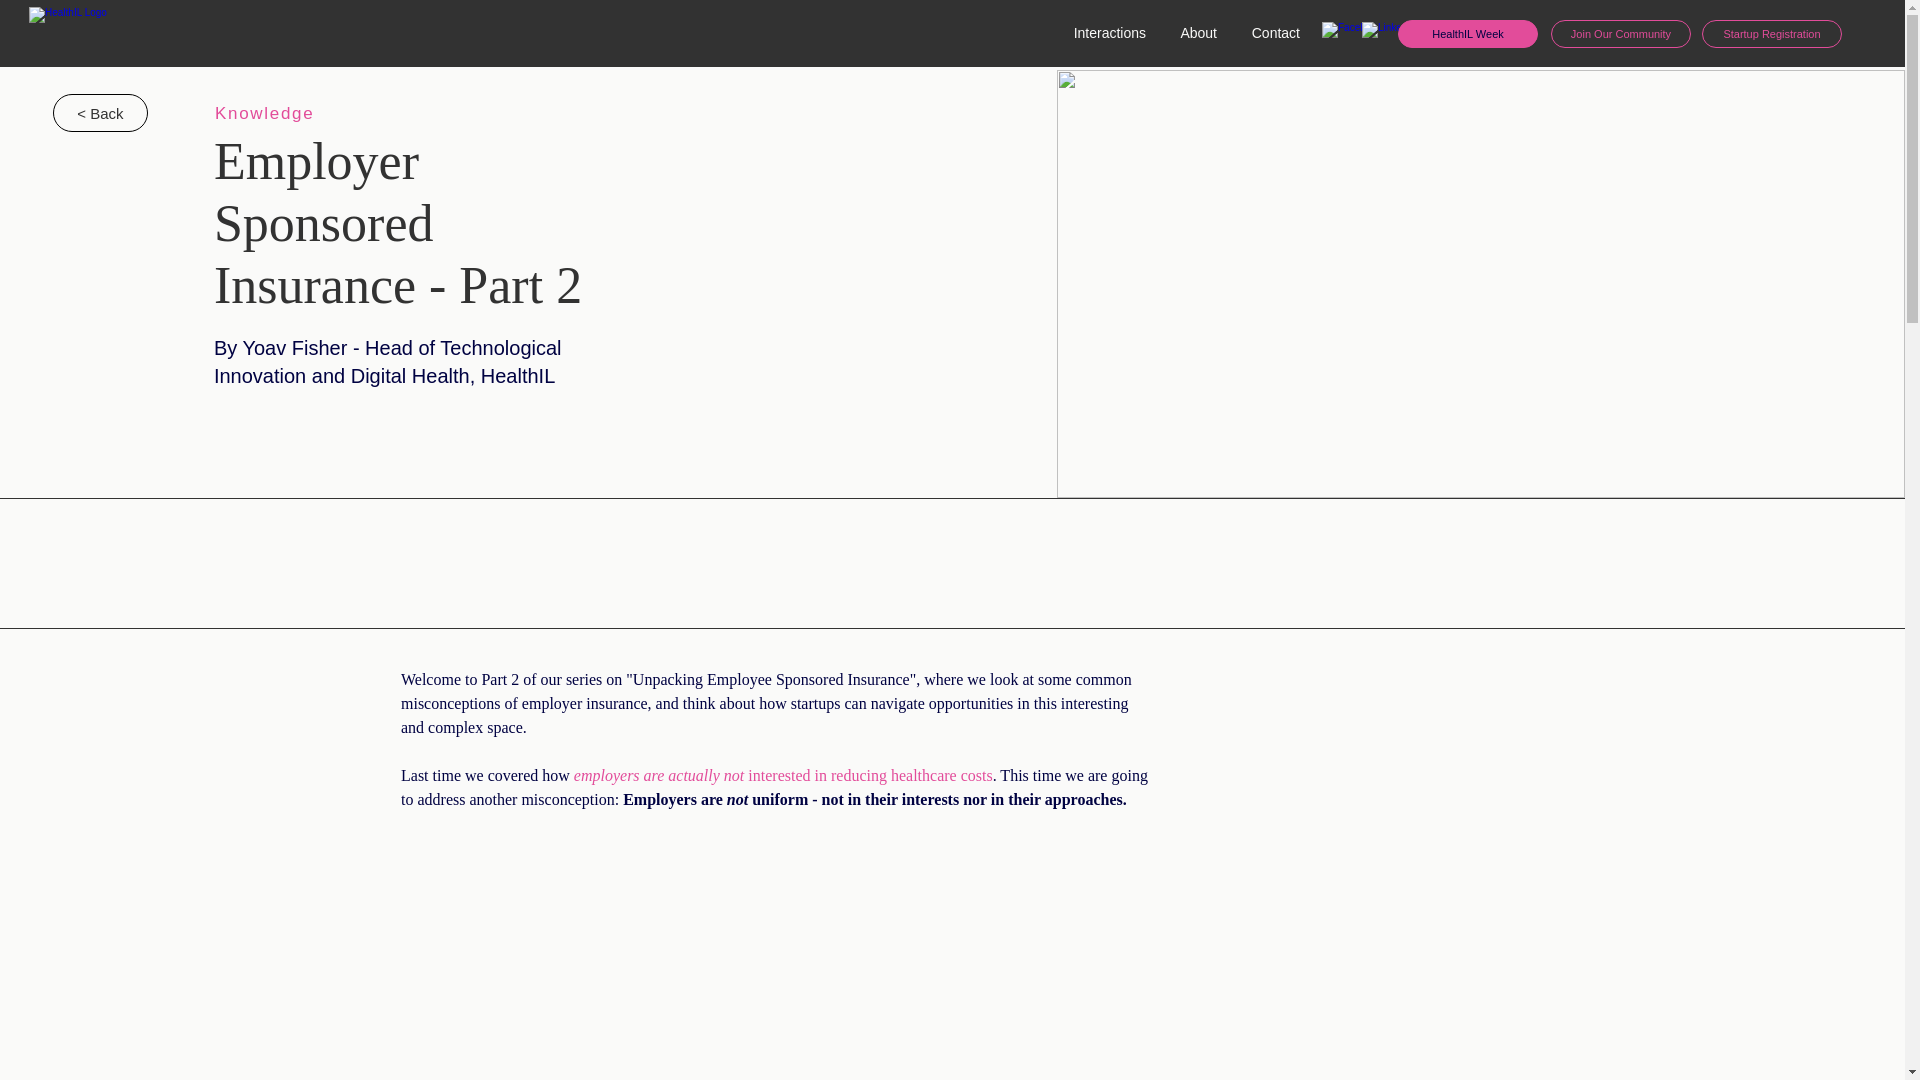 The image size is (1920, 1080). Describe the element at coordinates (1771, 34) in the screenshot. I see `Startup Registration` at that location.